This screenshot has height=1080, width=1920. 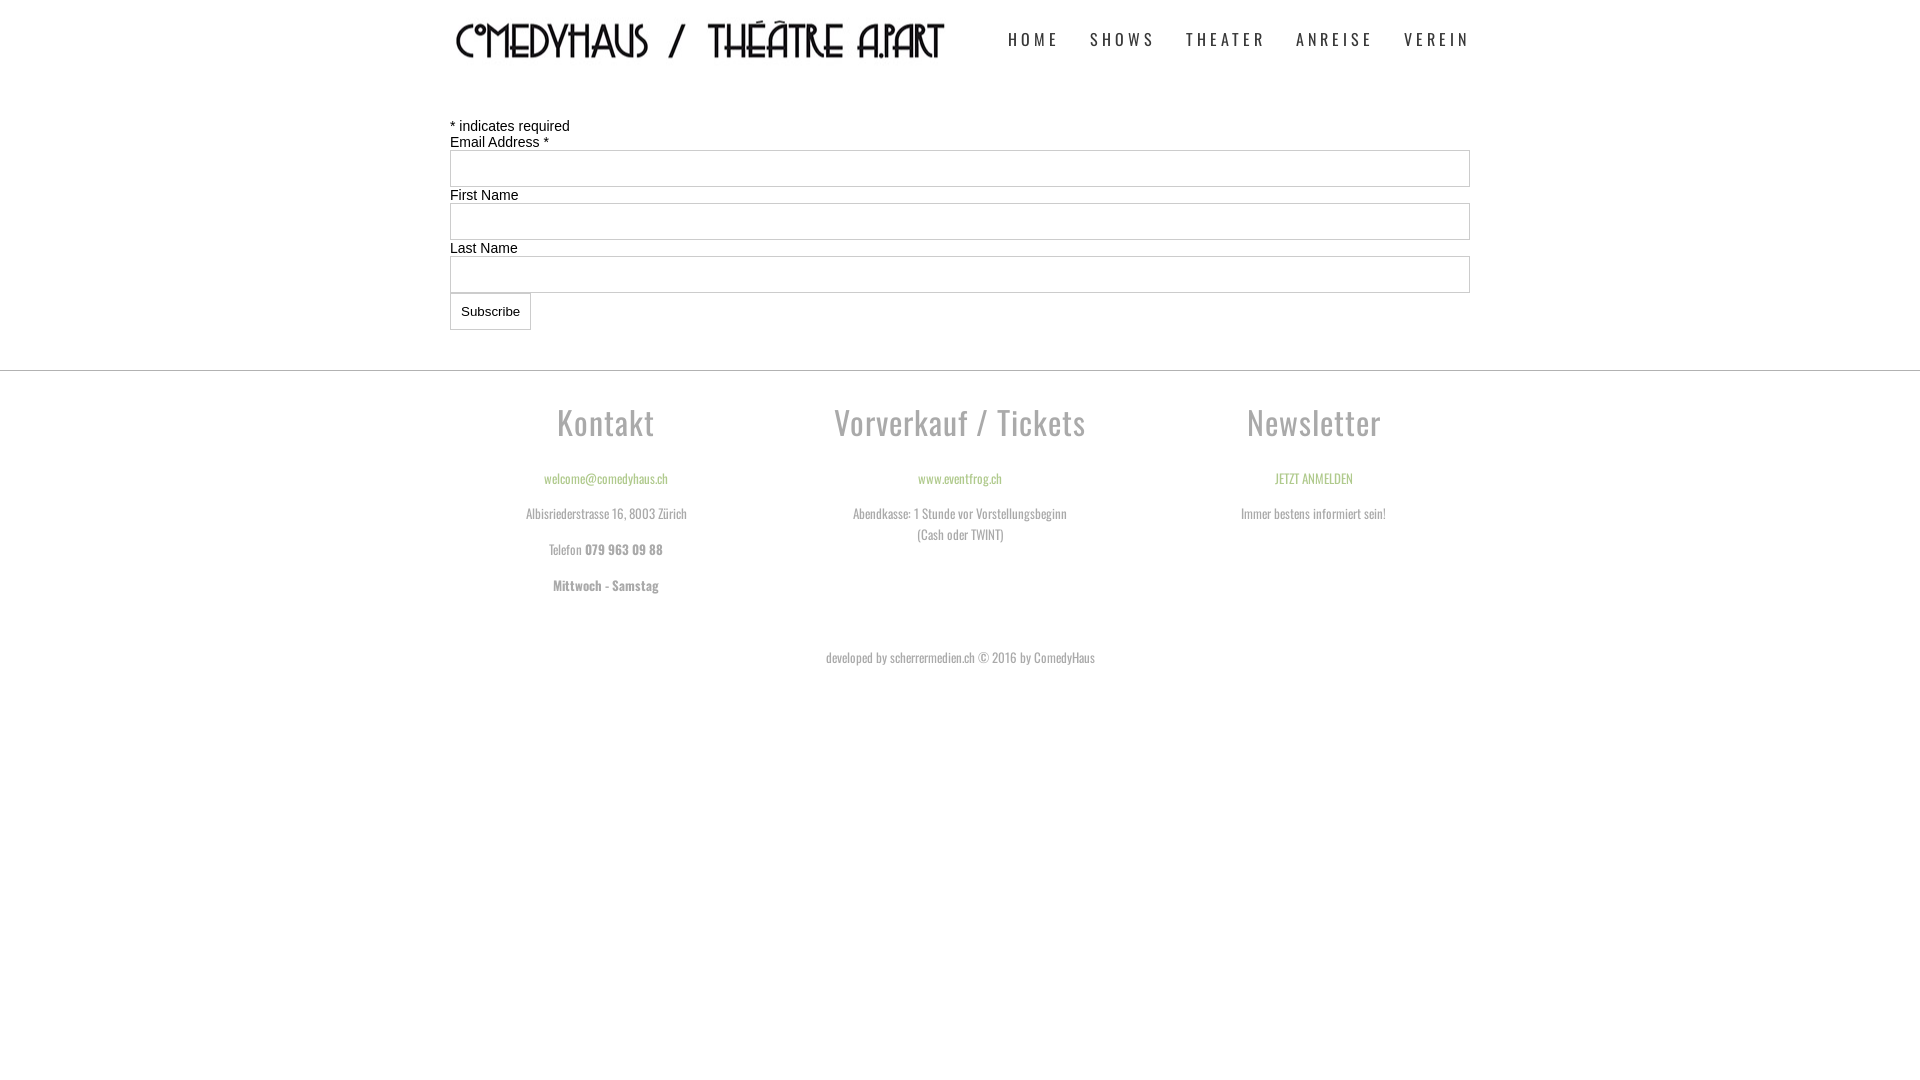 What do you see at coordinates (1335, 38) in the screenshot?
I see `ANREISE` at bounding box center [1335, 38].